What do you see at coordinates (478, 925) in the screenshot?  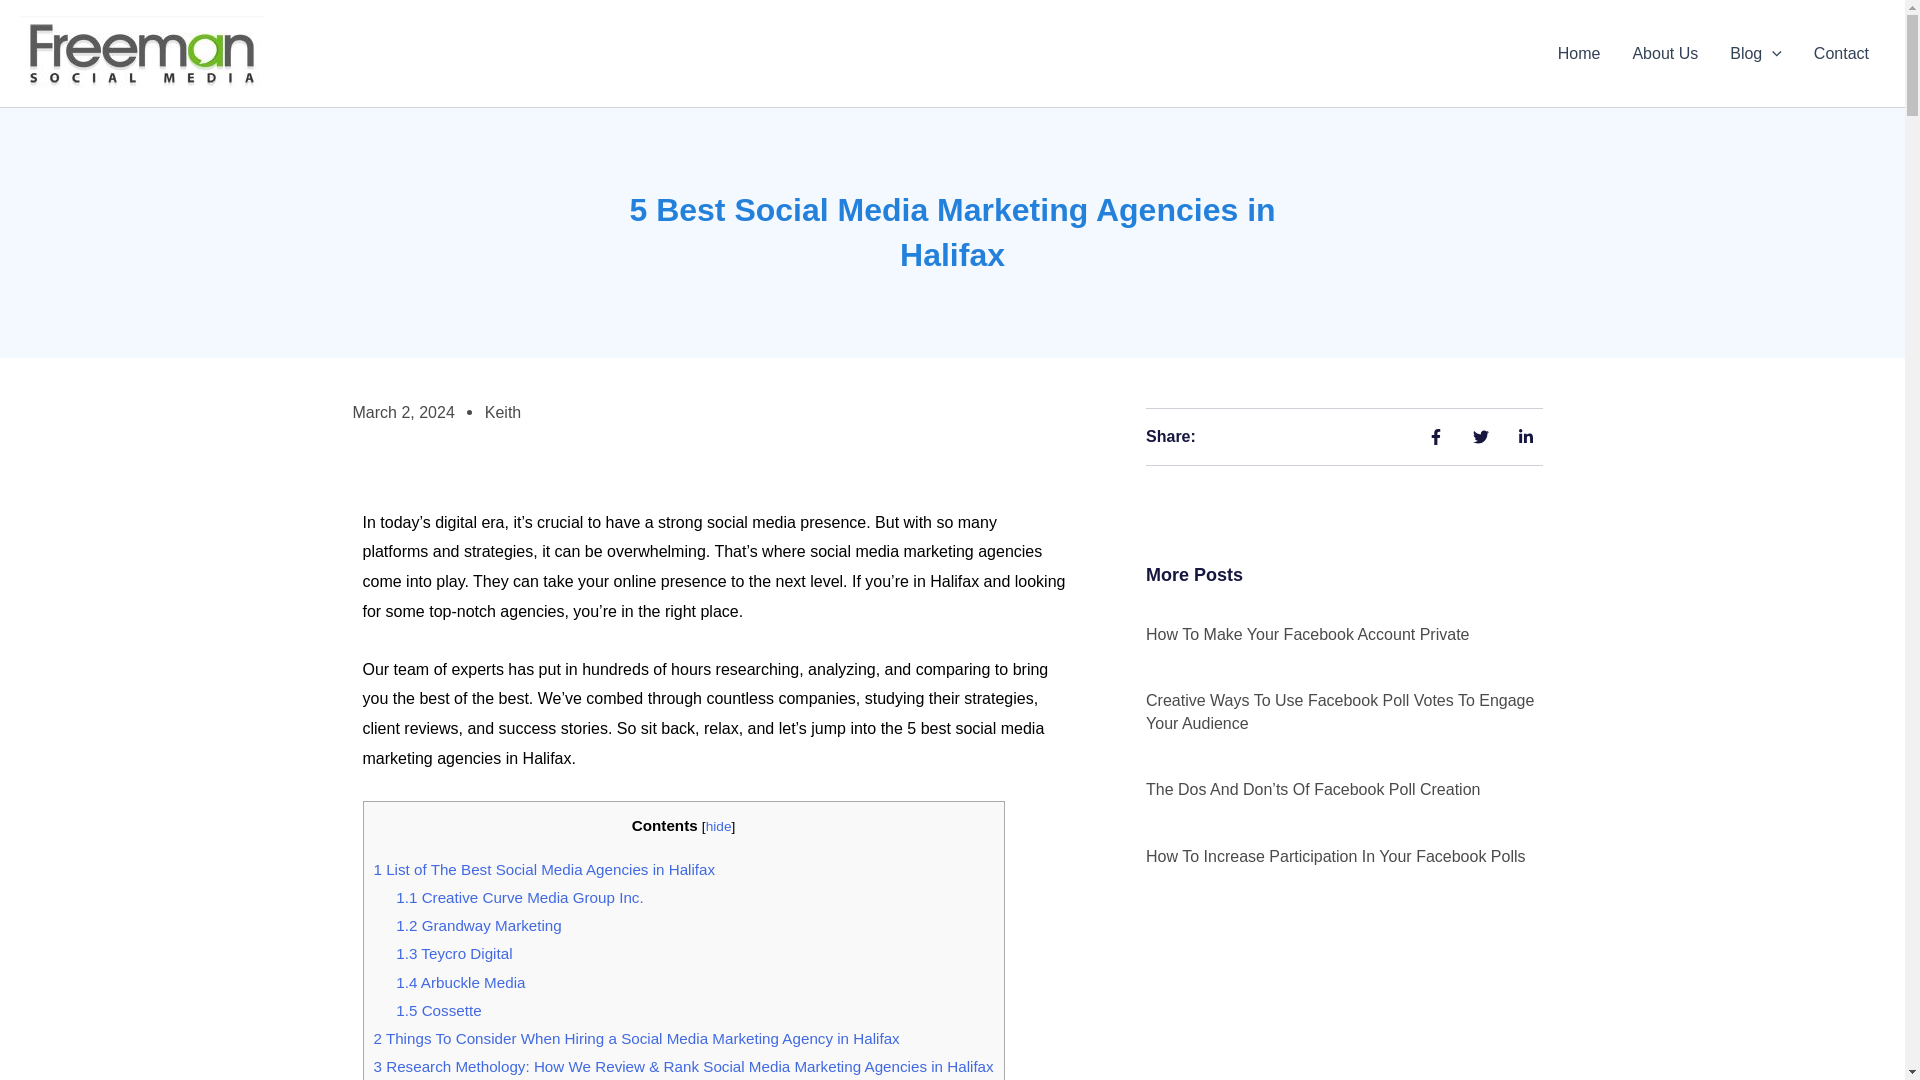 I see `1.2 Grandway Marketing` at bounding box center [478, 925].